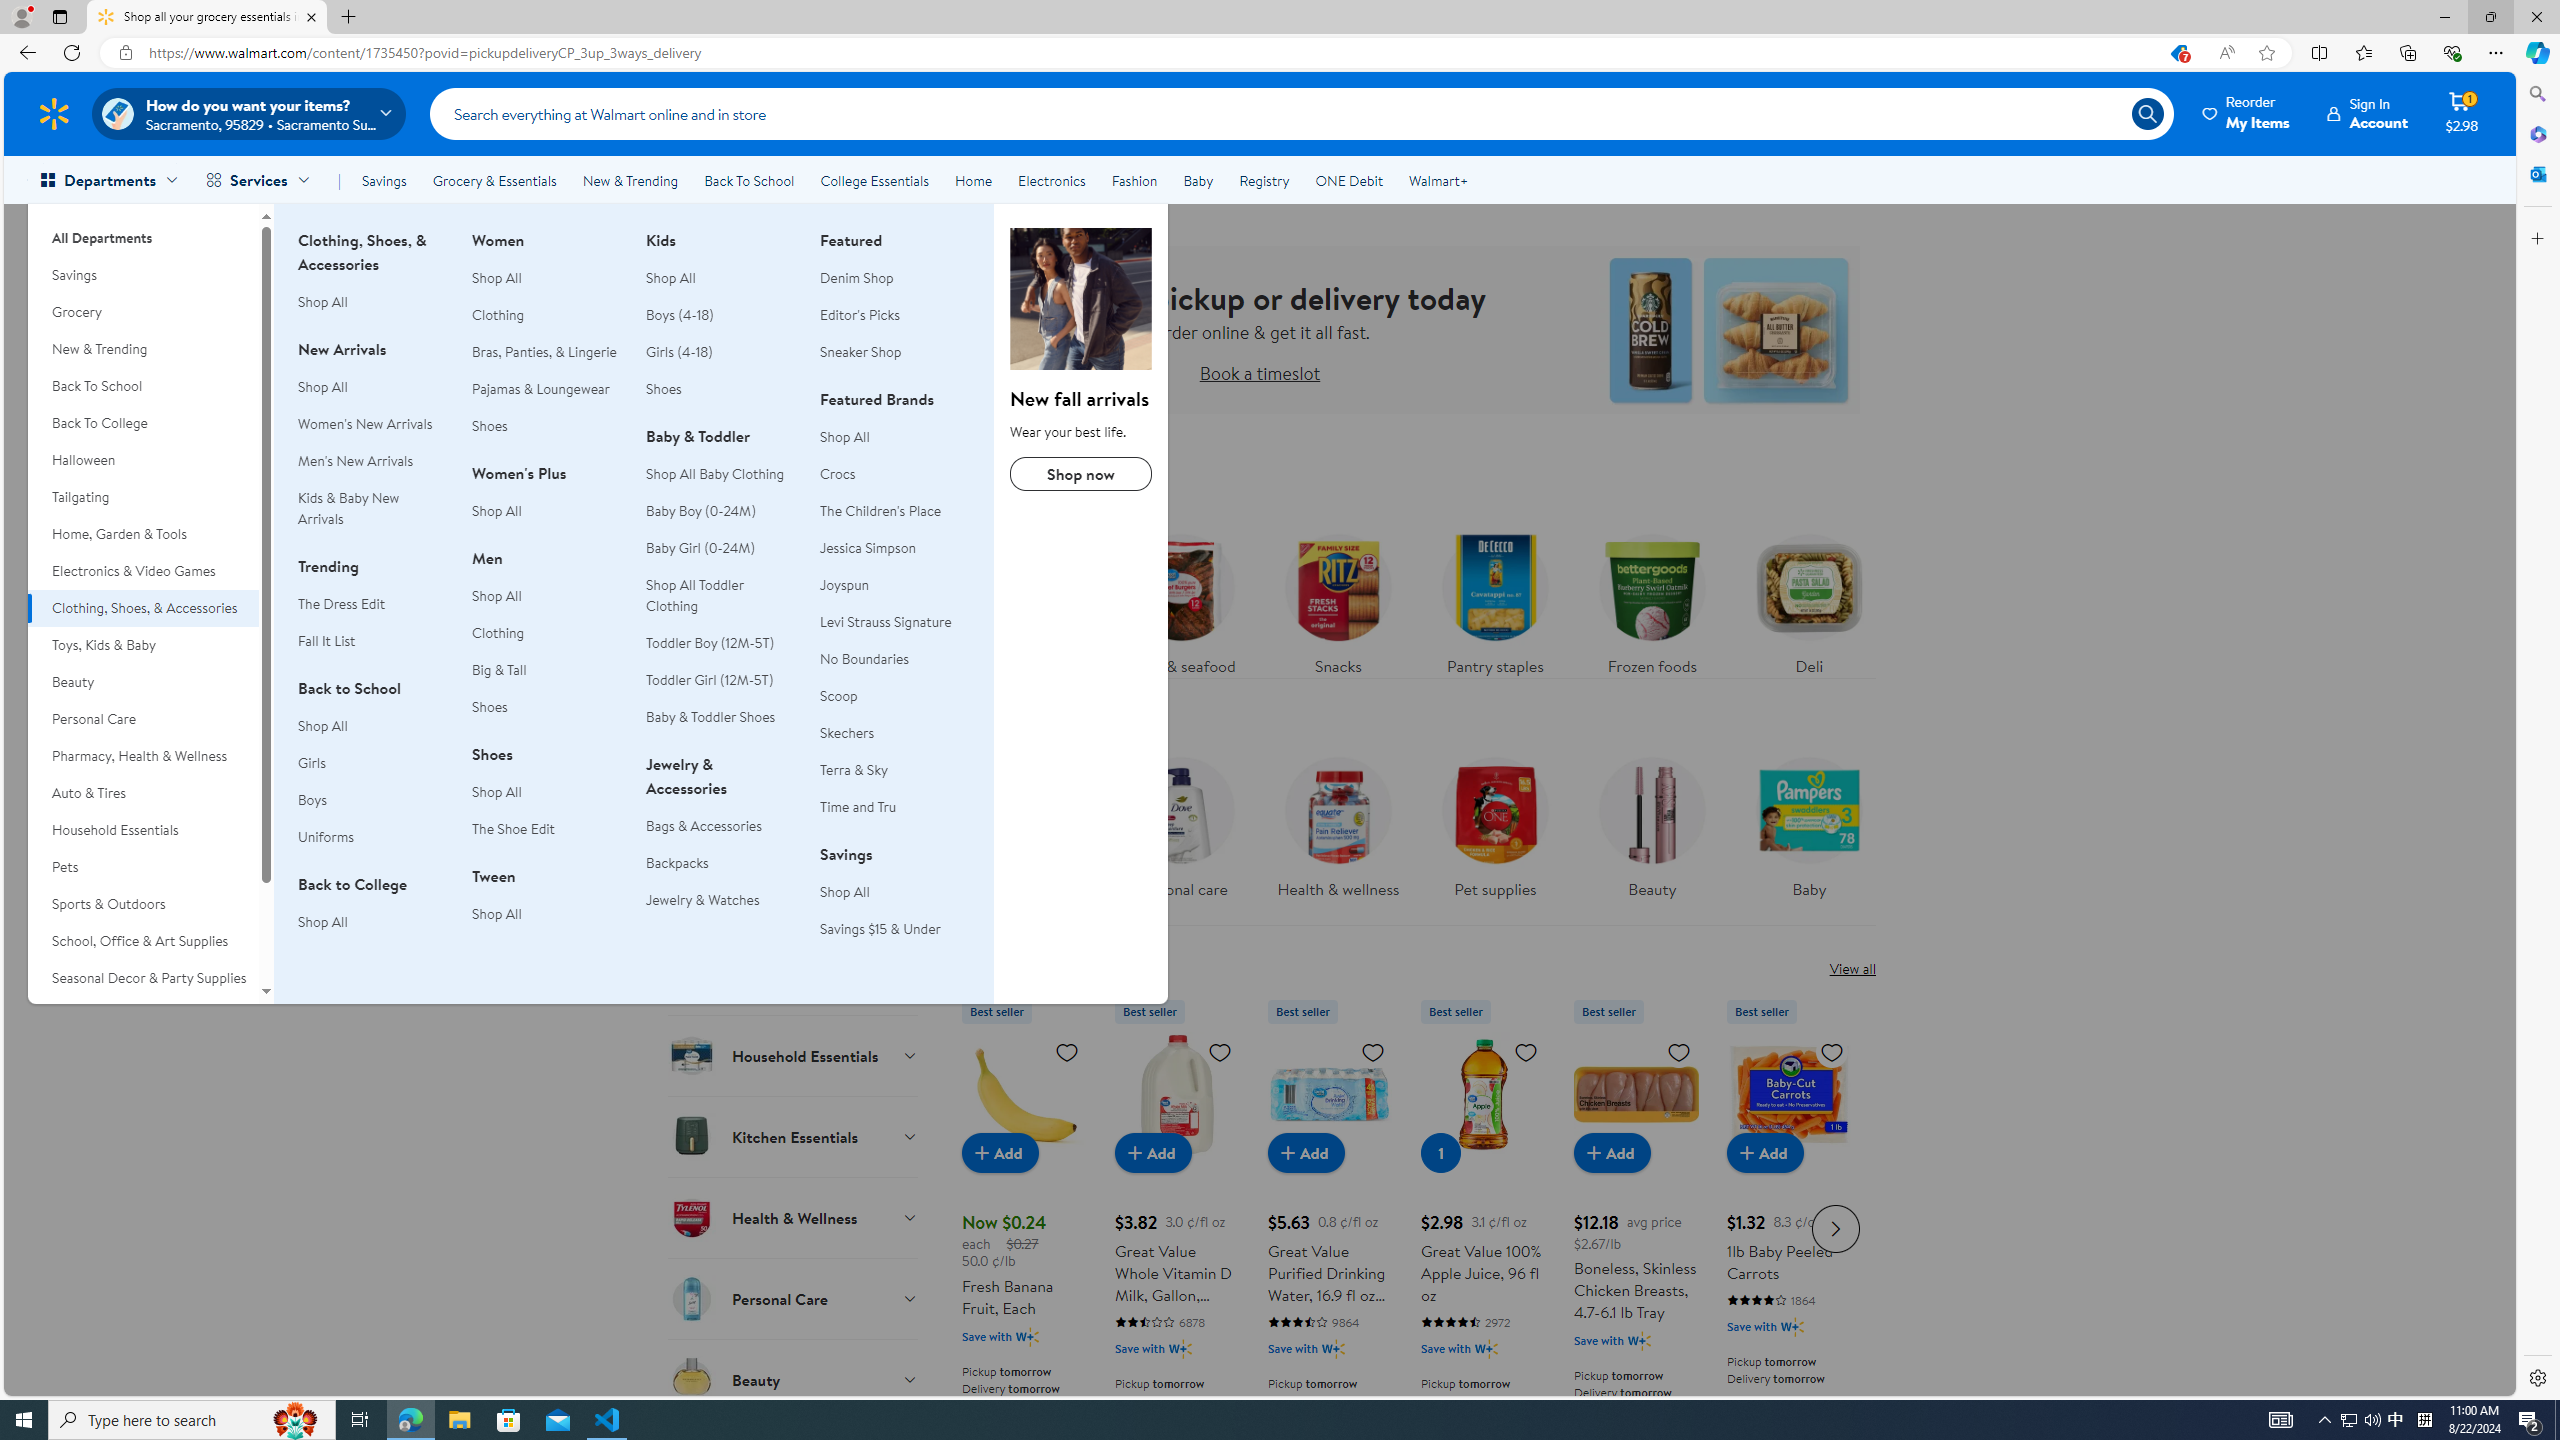  Describe the element at coordinates (680, 352) in the screenshot. I see `Girls (4-18)` at that location.